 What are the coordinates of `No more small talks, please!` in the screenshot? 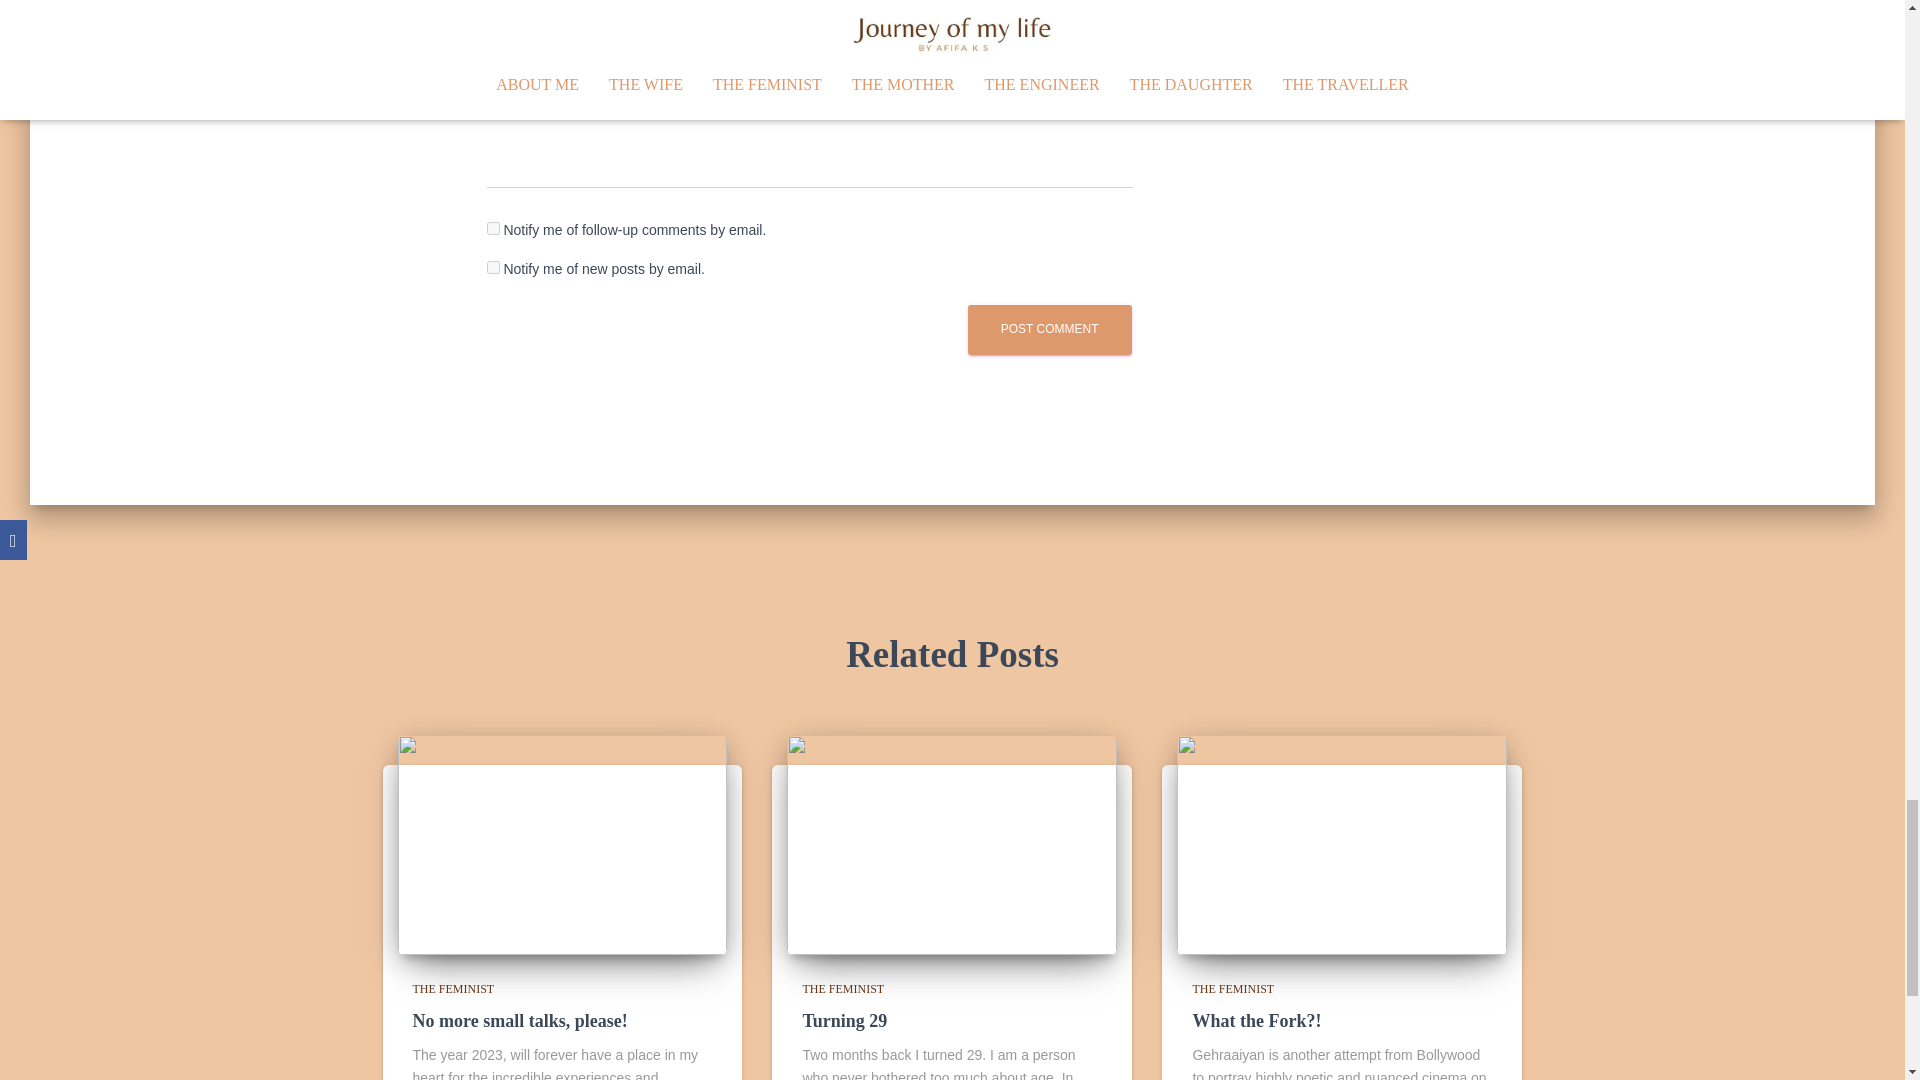 It's located at (520, 1020).